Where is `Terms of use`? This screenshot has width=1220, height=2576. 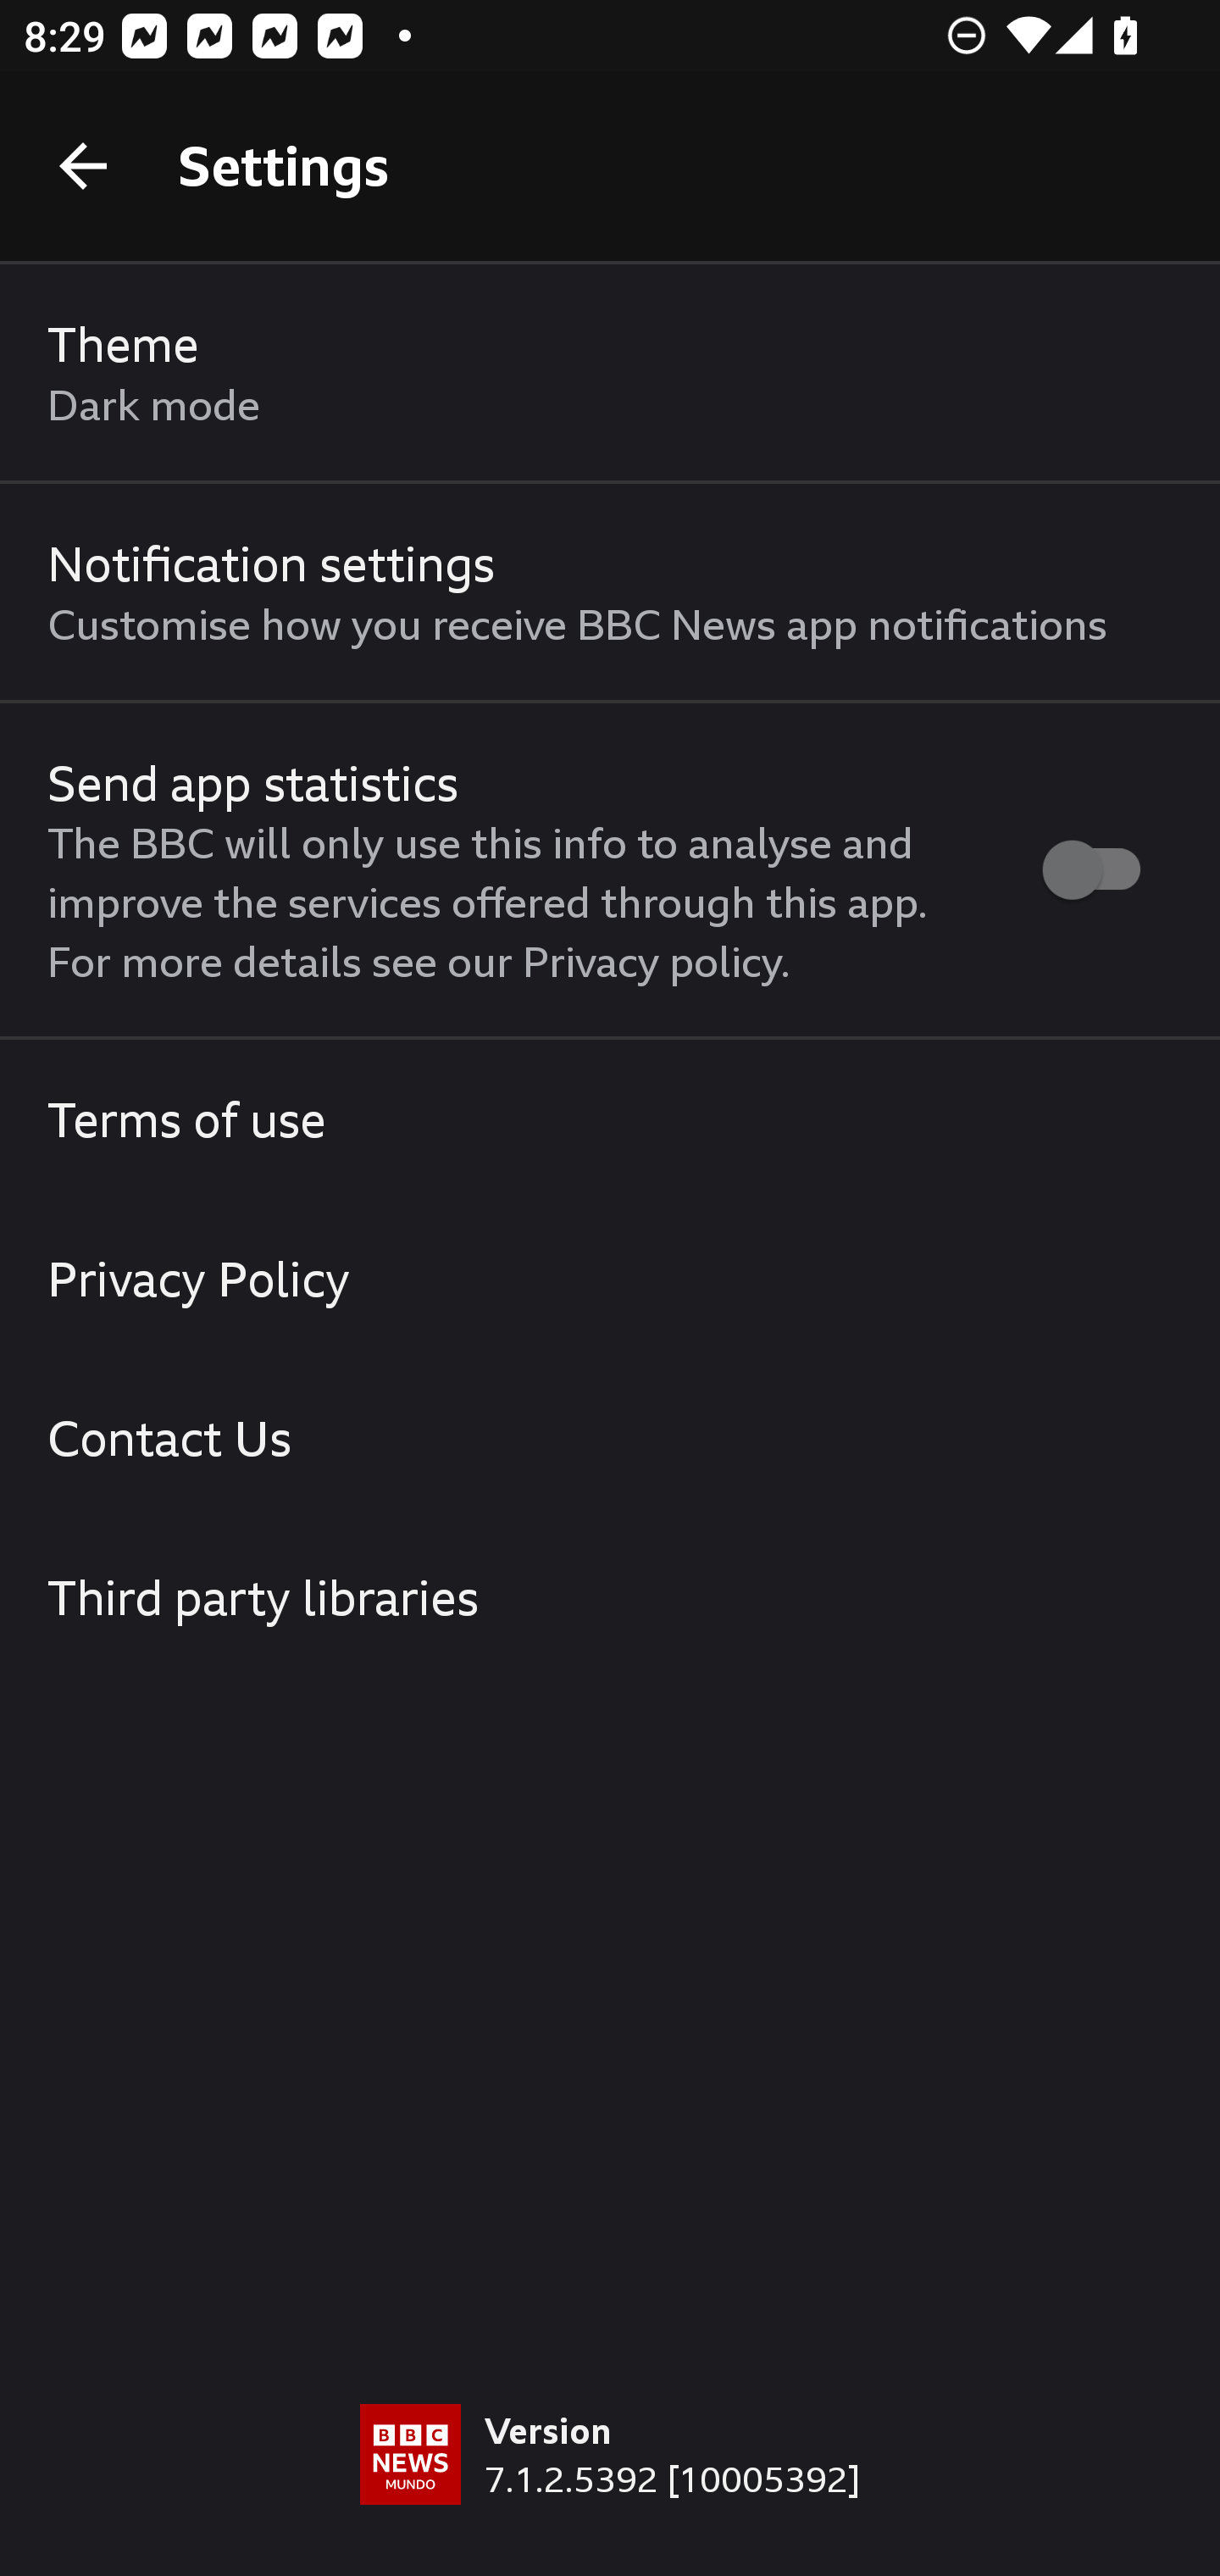 Terms of use is located at coordinates (610, 1119).